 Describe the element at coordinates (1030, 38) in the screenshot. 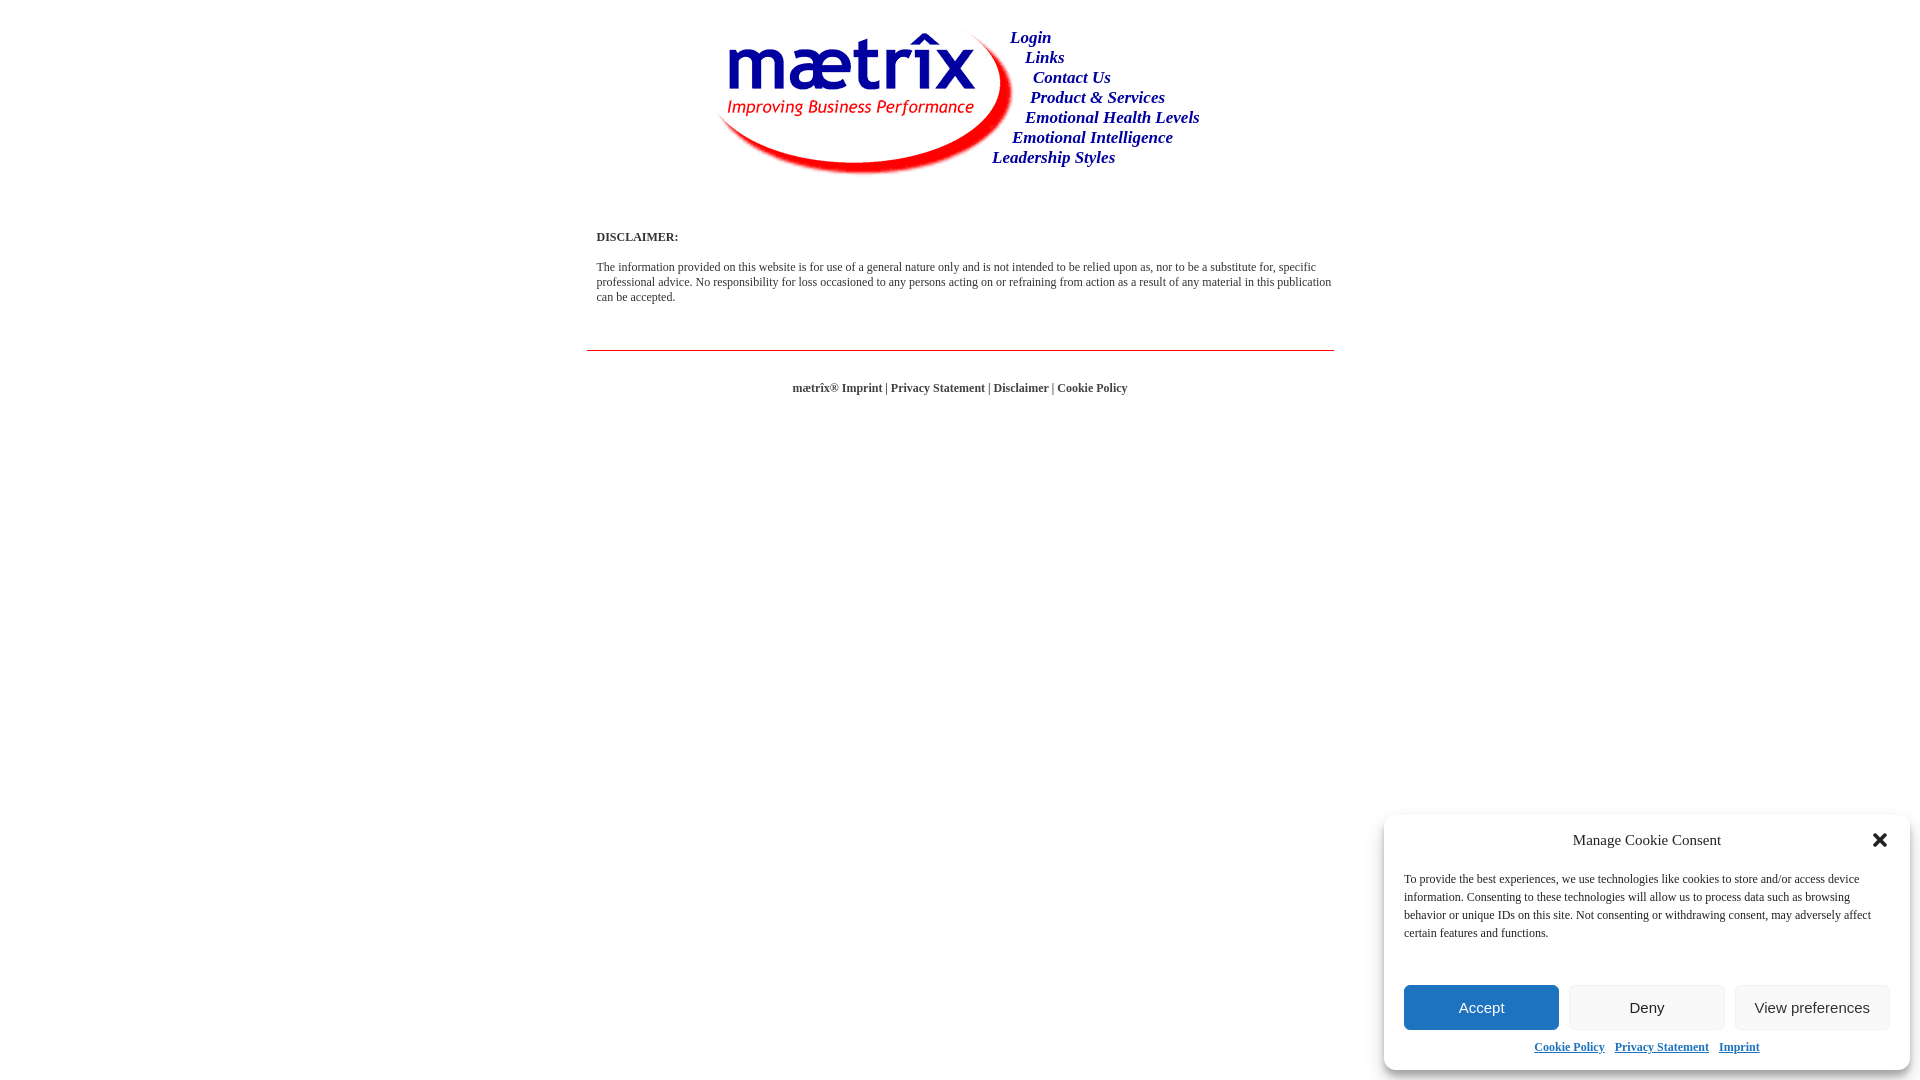

I see `Login` at that location.